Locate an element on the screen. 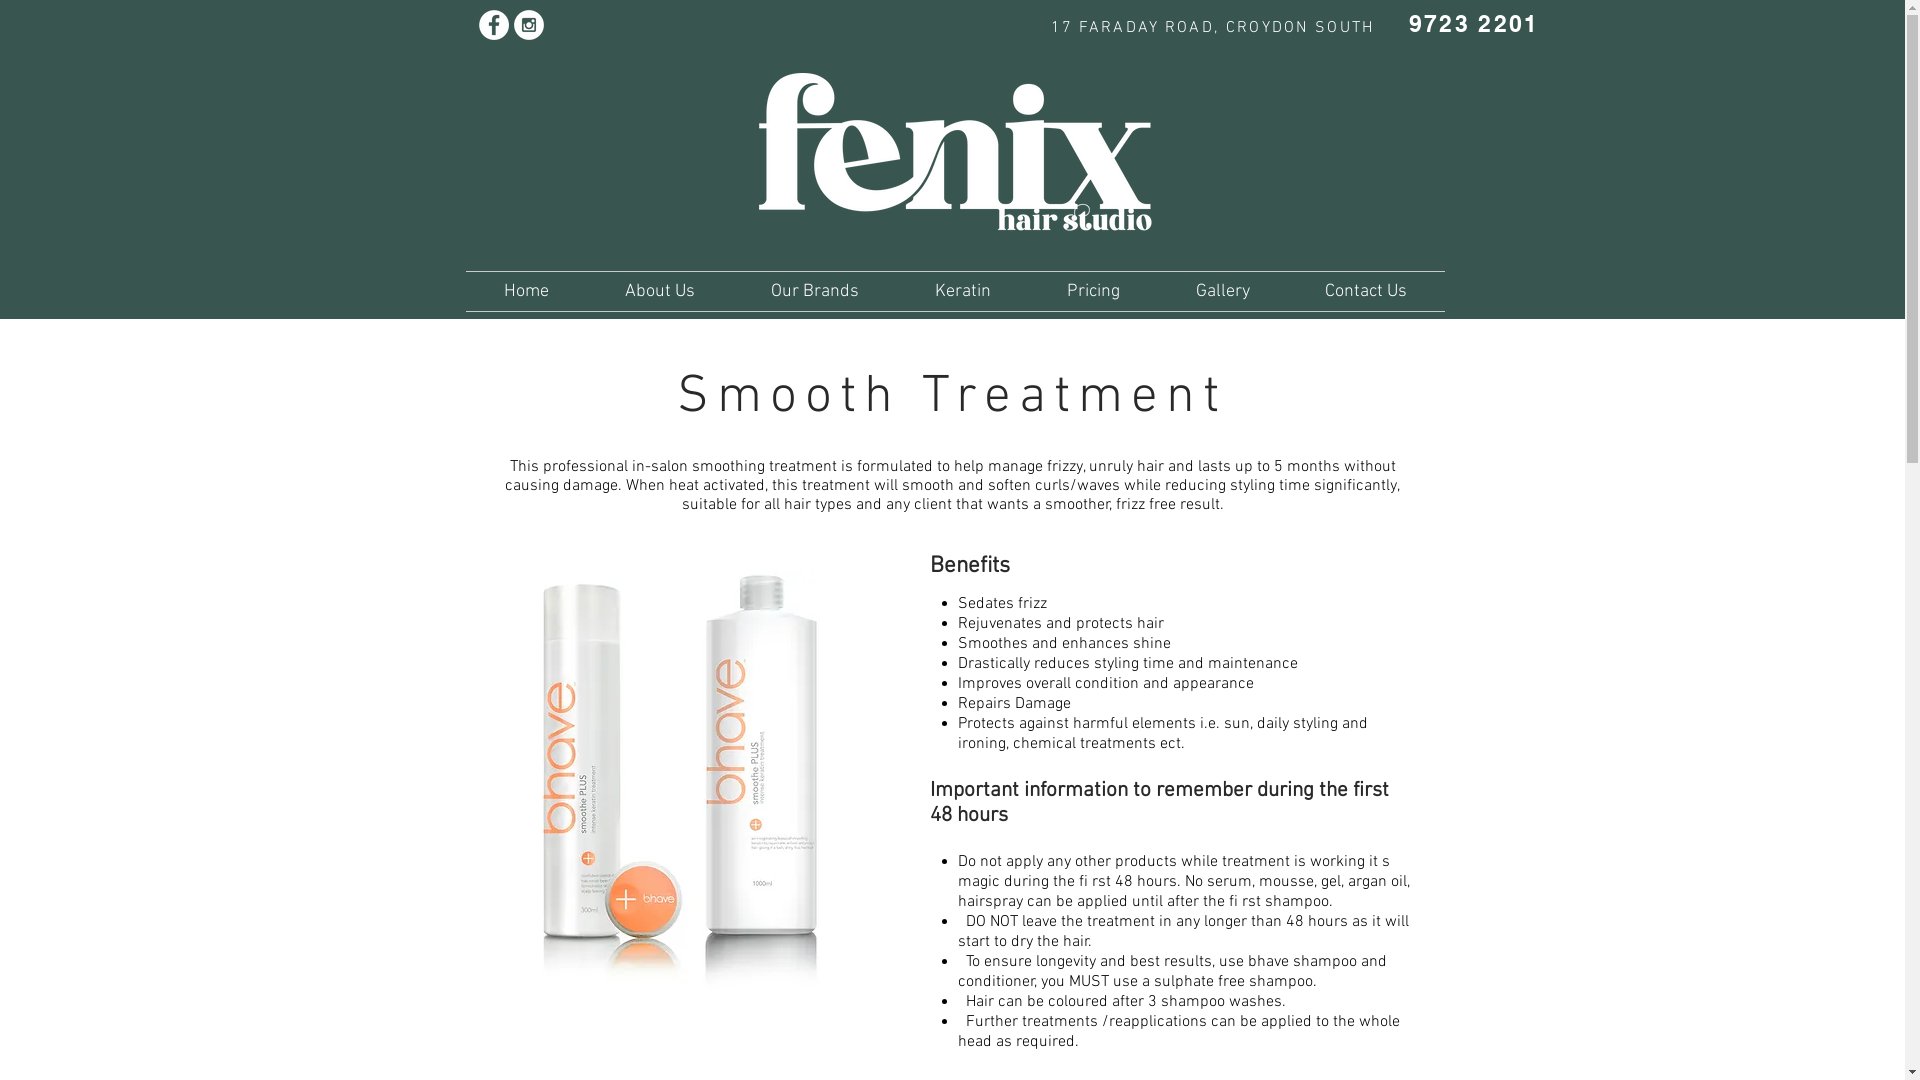 The width and height of the screenshot is (1920, 1080). Keratin is located at coordinates (962, 292).